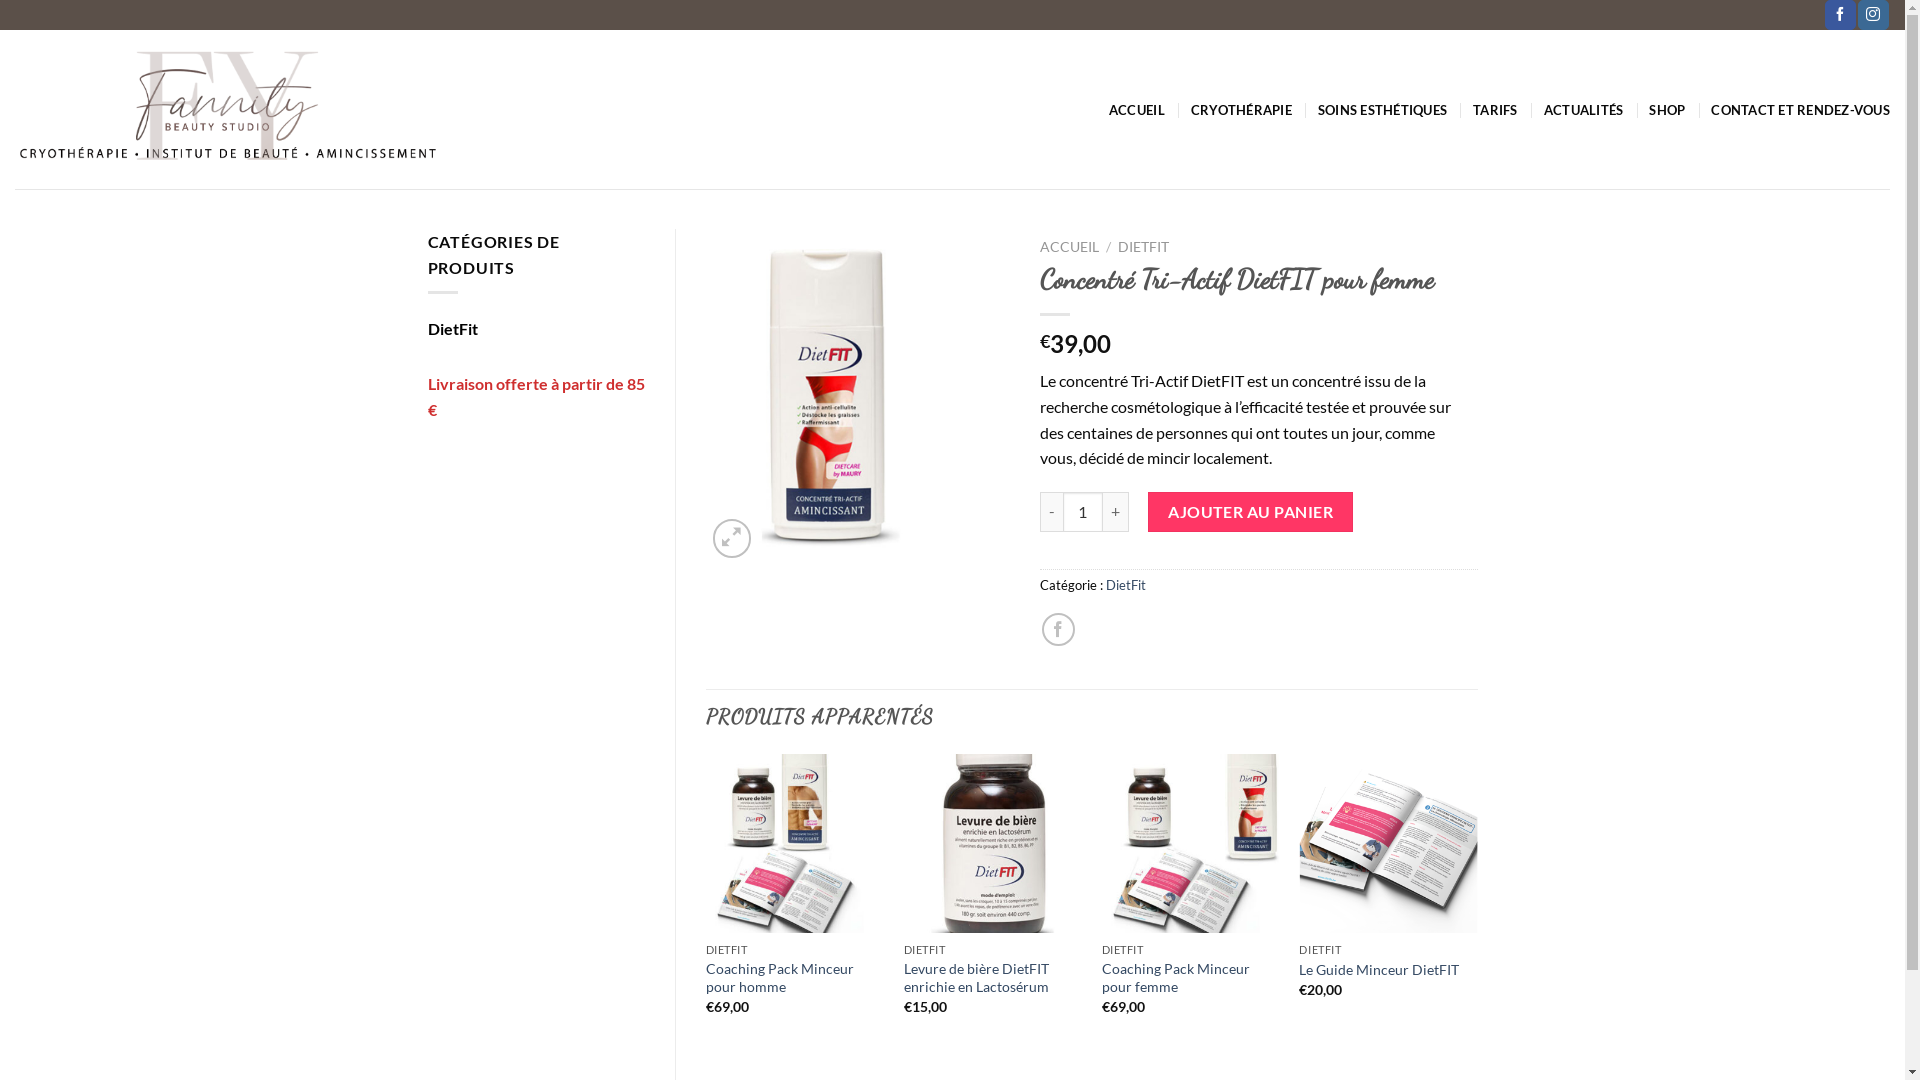 This screenshot has height=1080, width=1920. Describe the element at coordinates (1800, 110) in the screenshot. I see `CONTACT ET RENDEZ-VOUS` at that location.